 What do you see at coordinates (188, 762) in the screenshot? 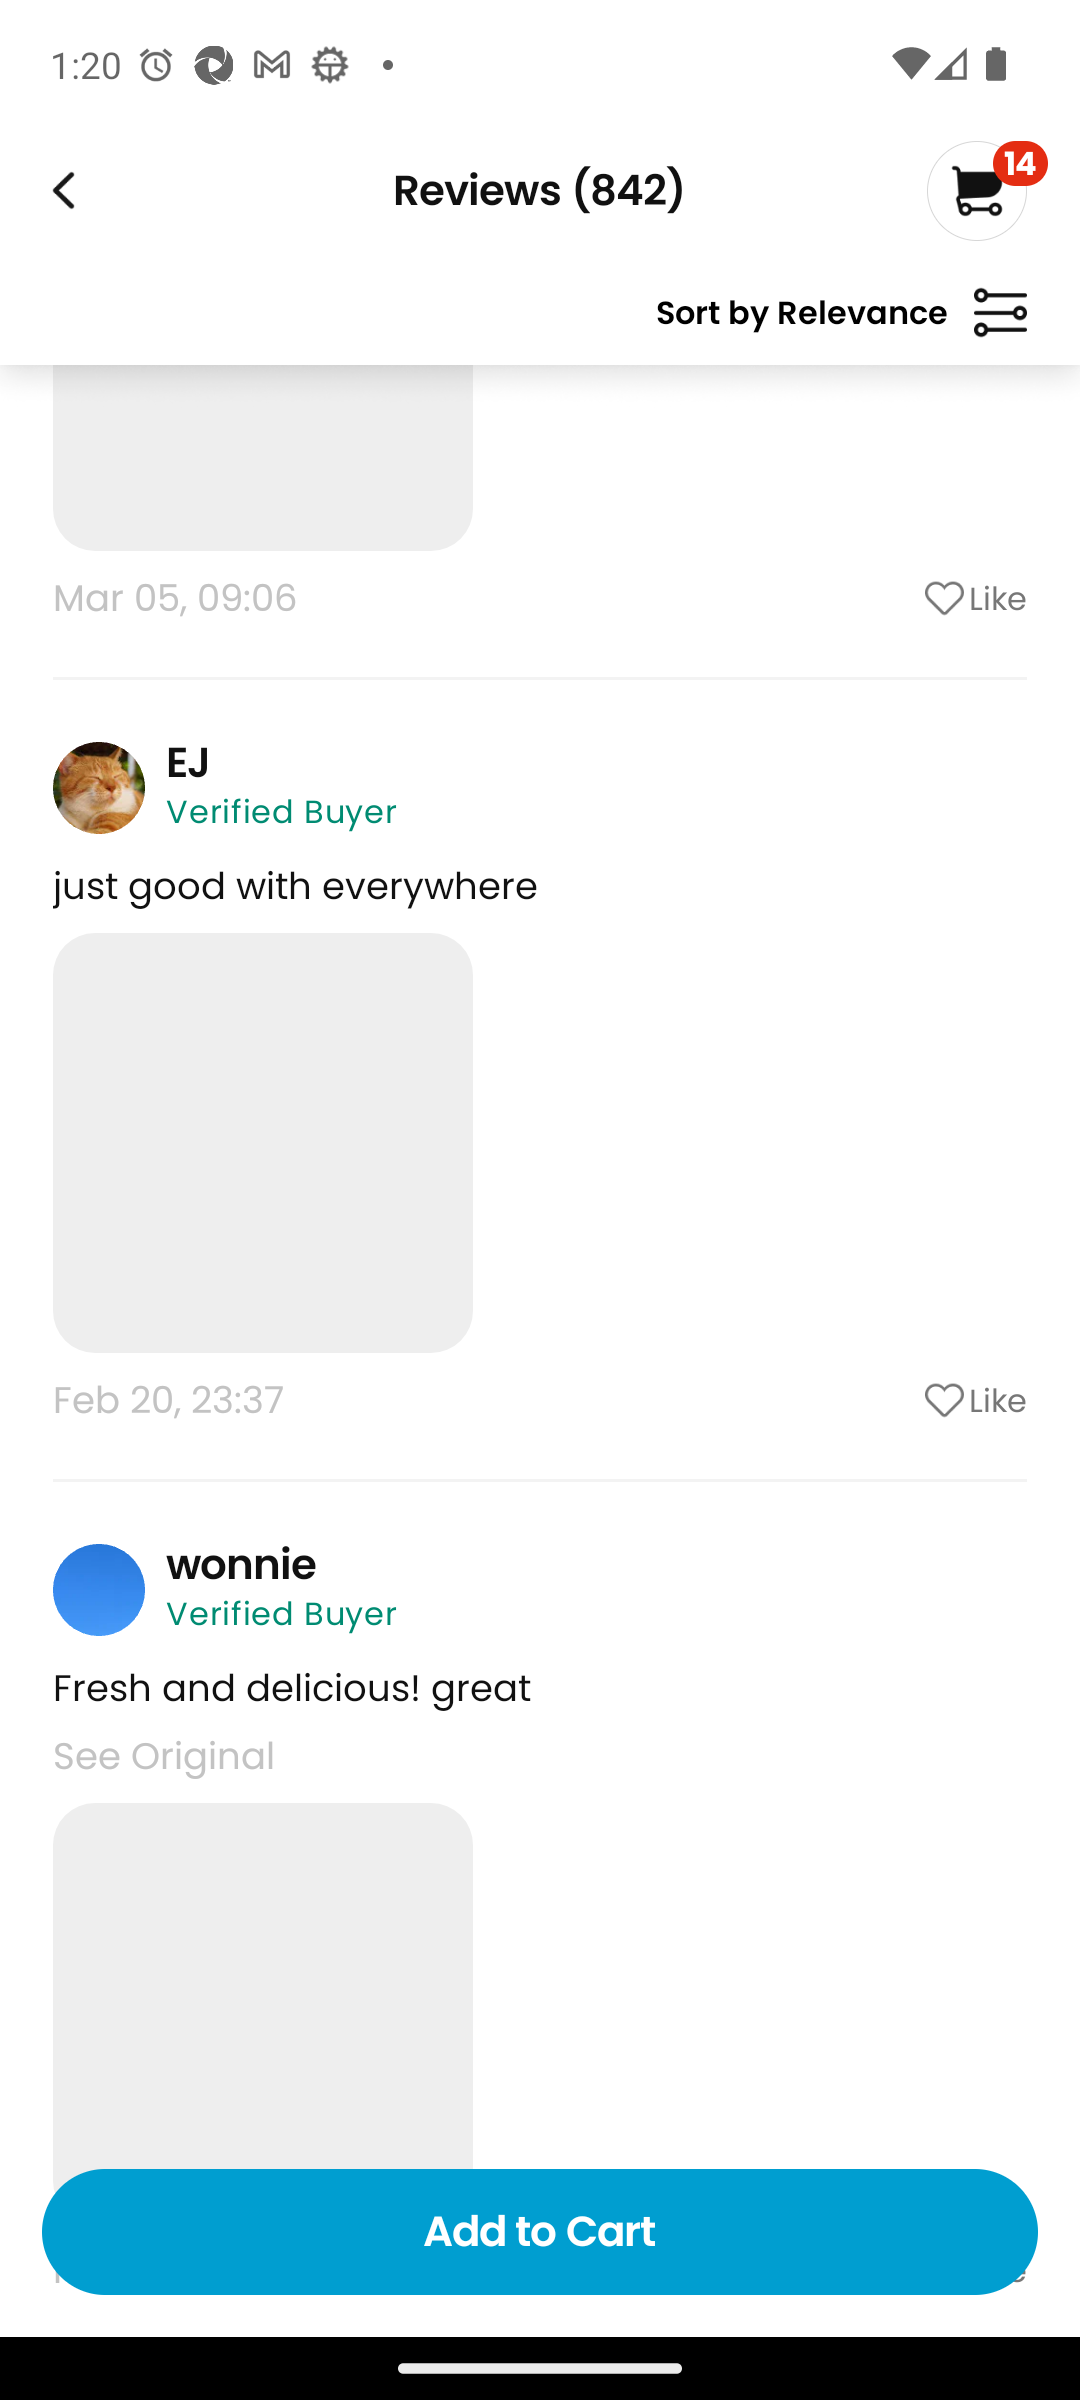
I see `EJ` at bounding box center [188, 762].